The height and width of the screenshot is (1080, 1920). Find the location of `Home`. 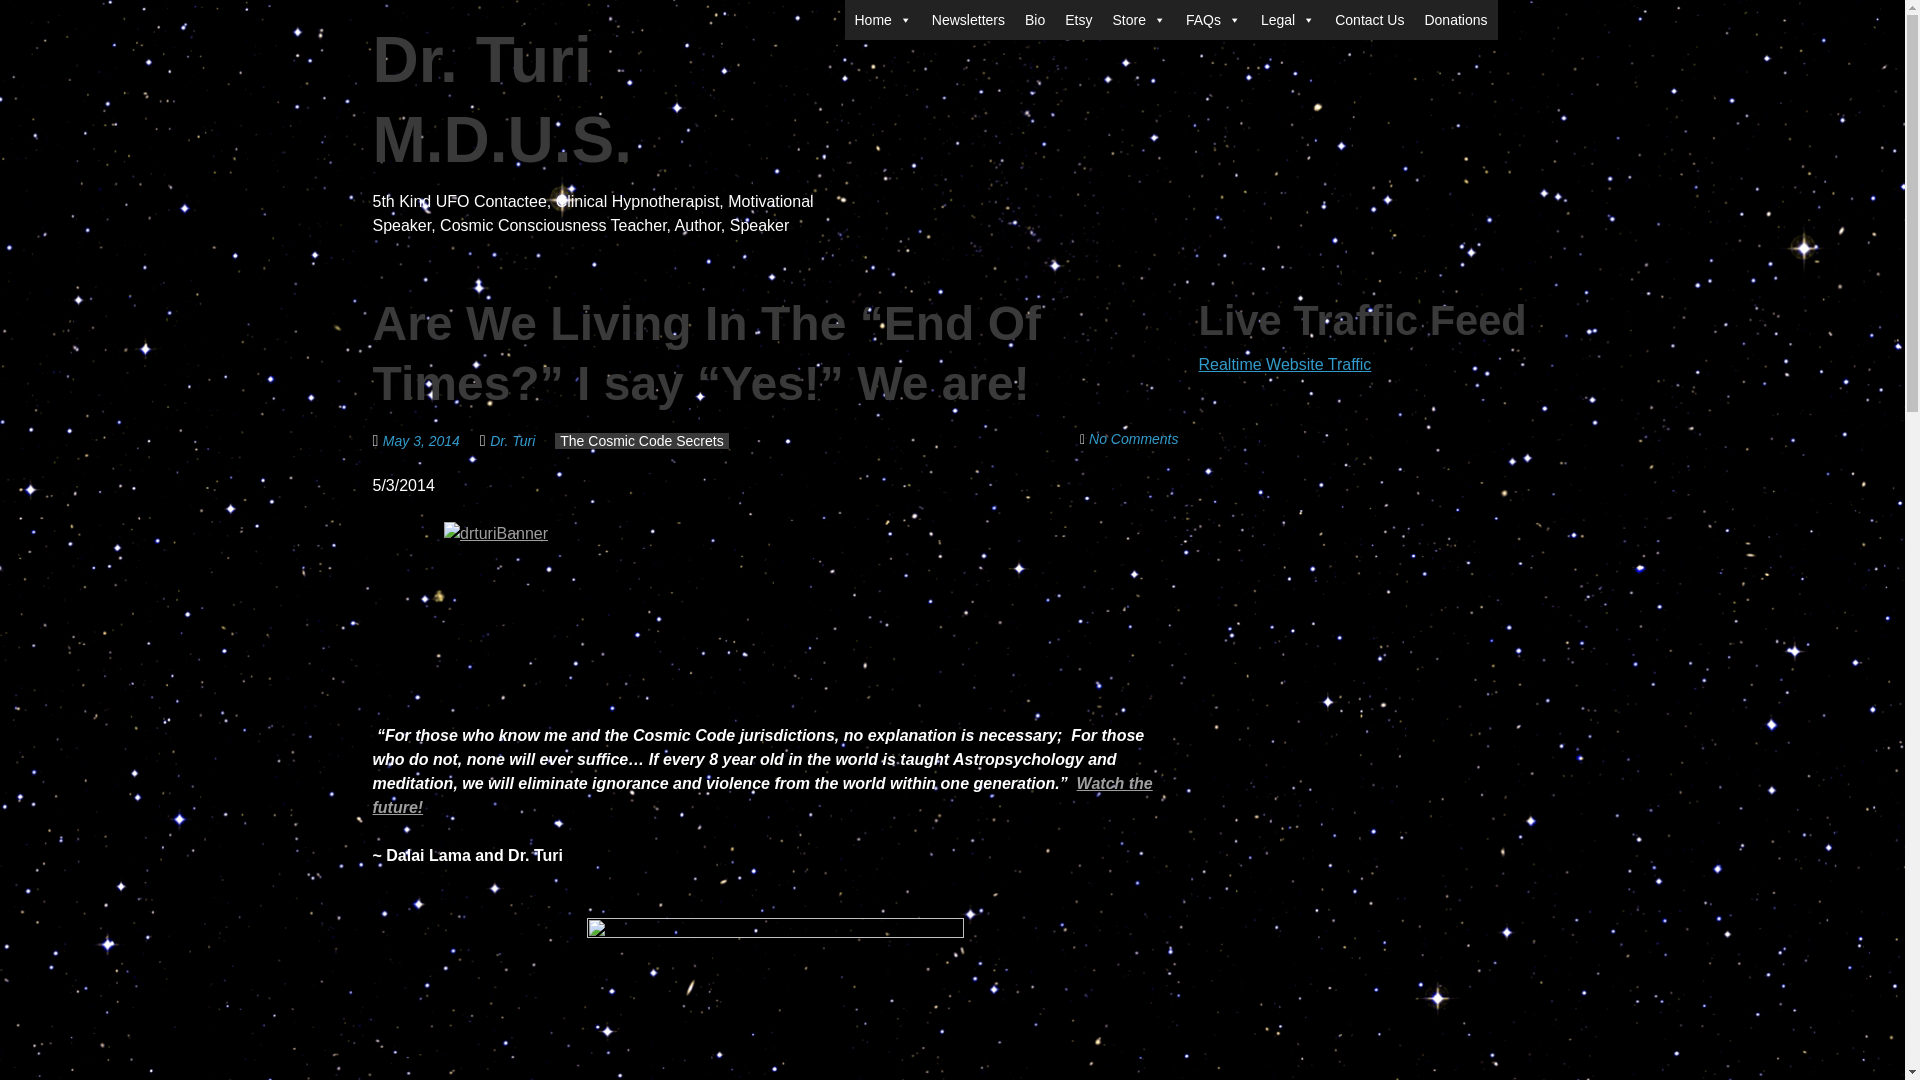

Home is located at coordinates (882, 20).